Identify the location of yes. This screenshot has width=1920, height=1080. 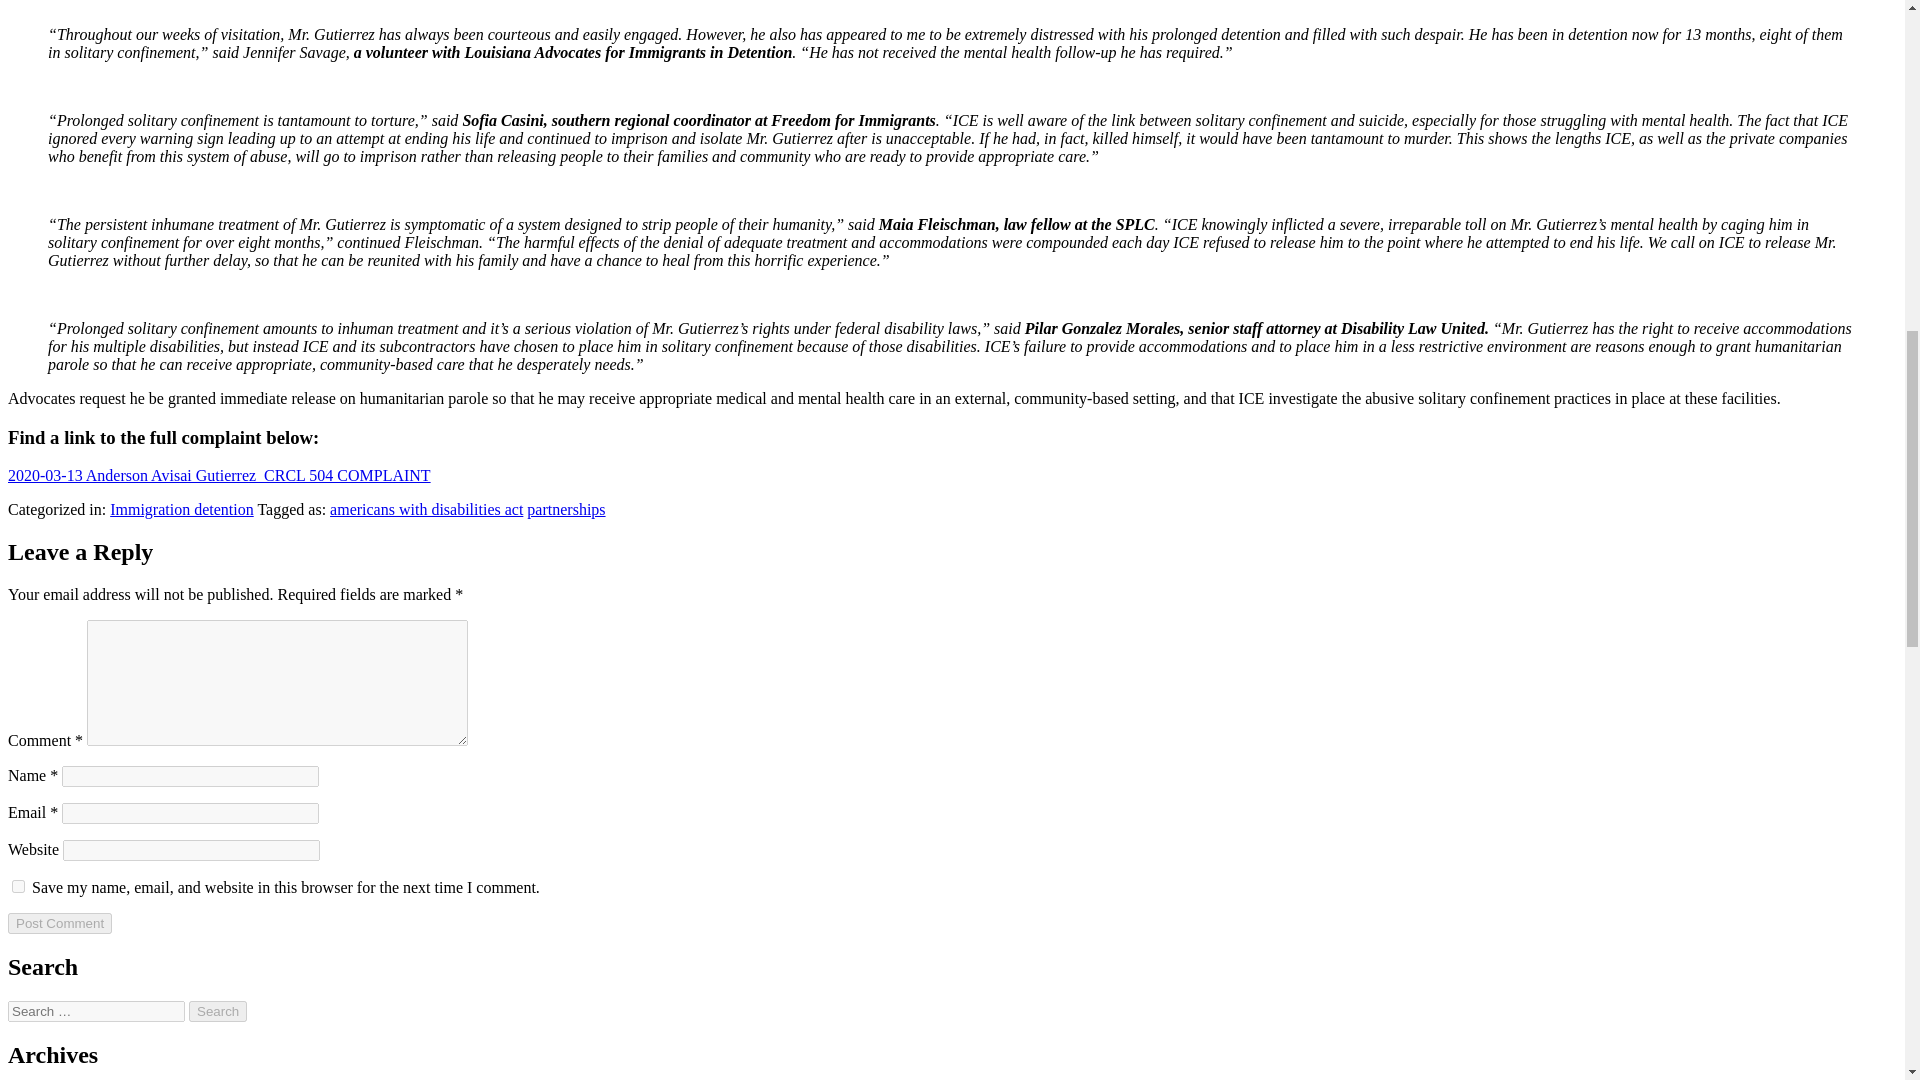
(18, 886).